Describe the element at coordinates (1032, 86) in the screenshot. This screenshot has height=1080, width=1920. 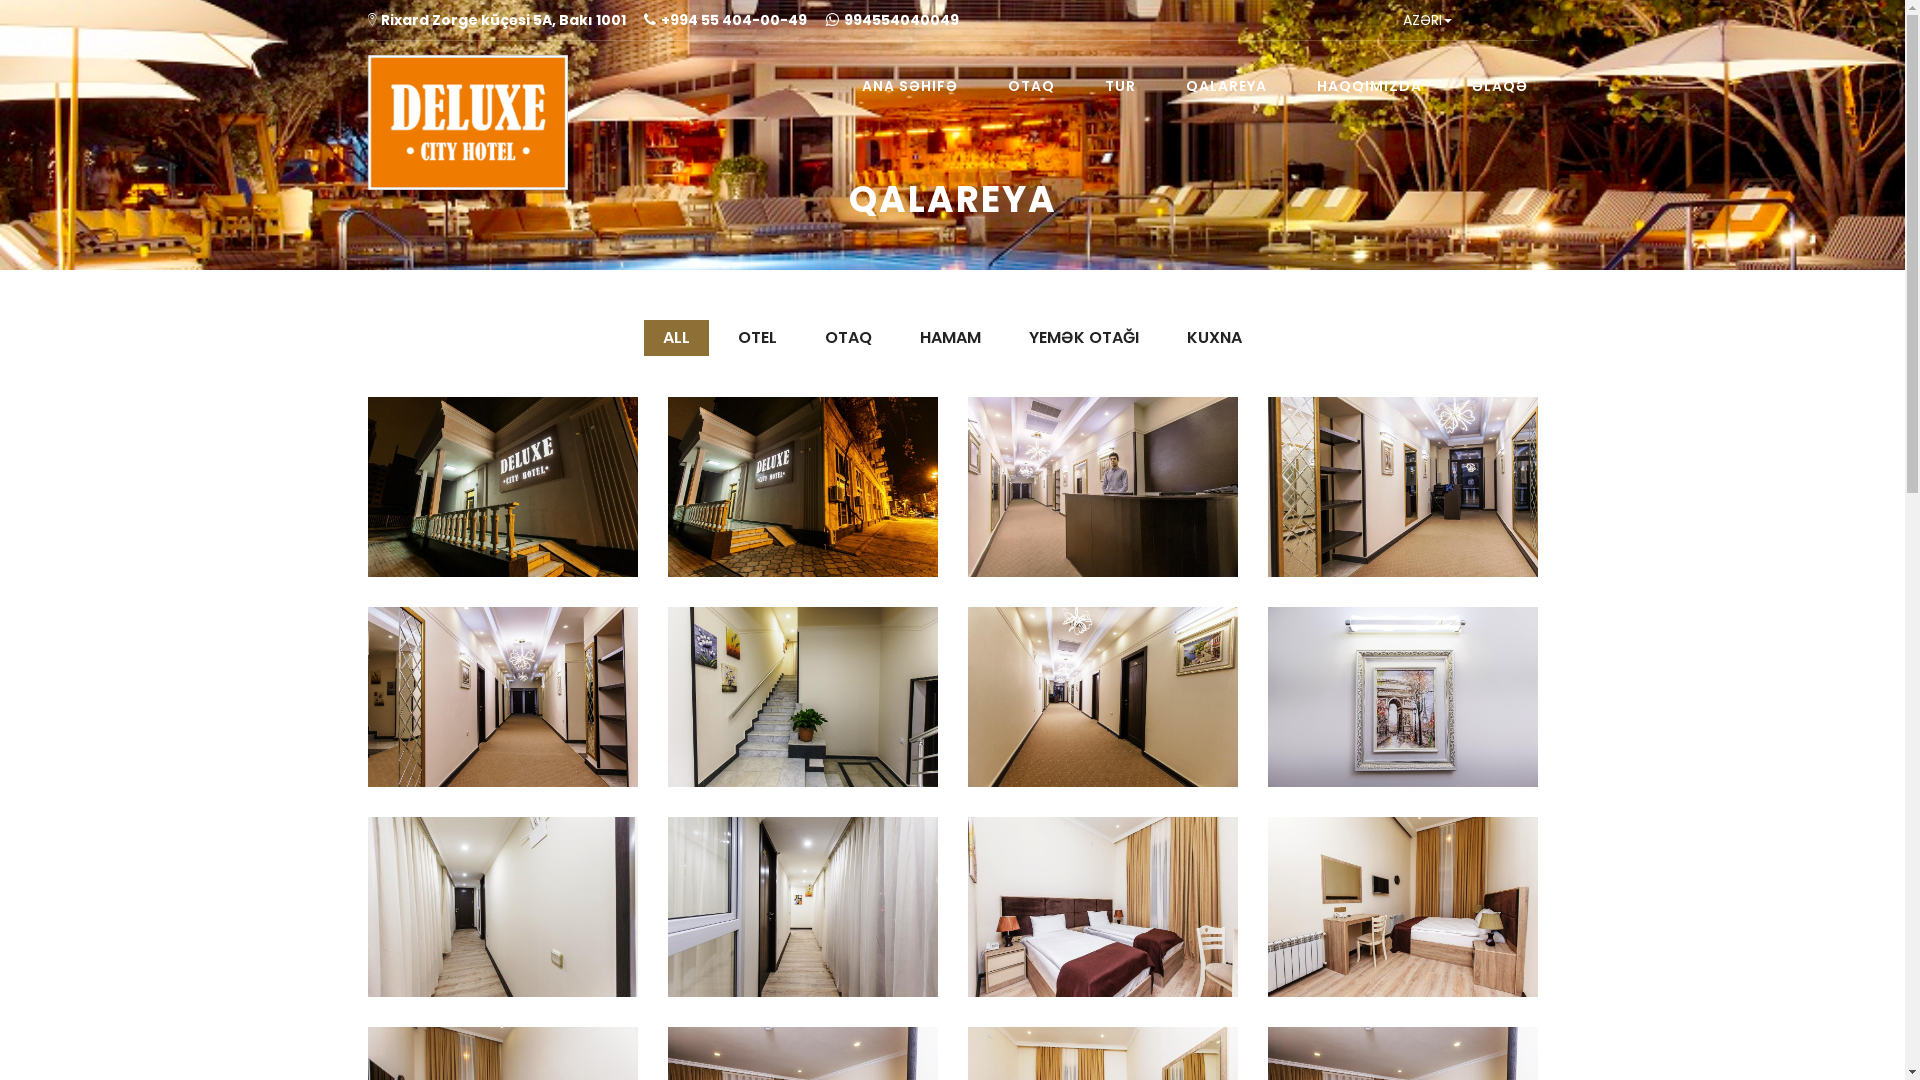
I see `OTAQ` at that location.